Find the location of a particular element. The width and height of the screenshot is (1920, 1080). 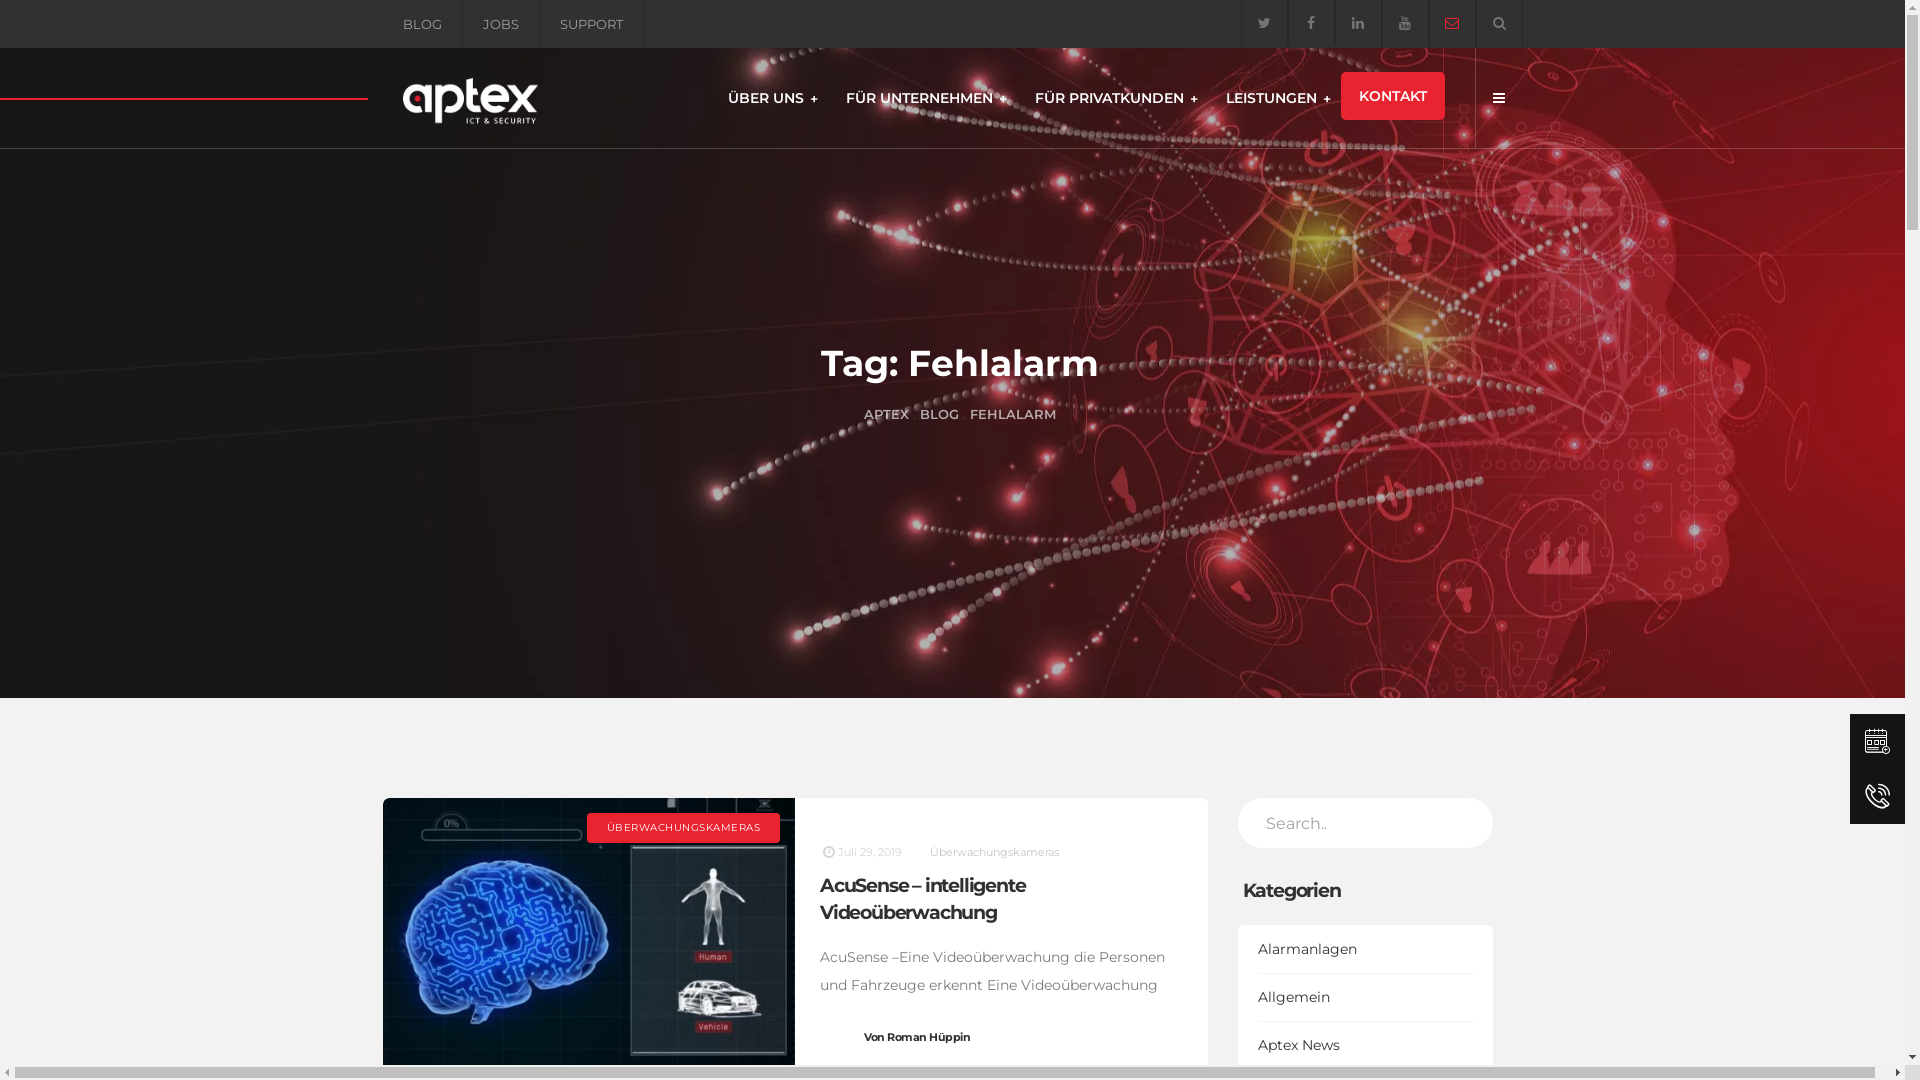

BLOG is located at coordinates (422, 24).